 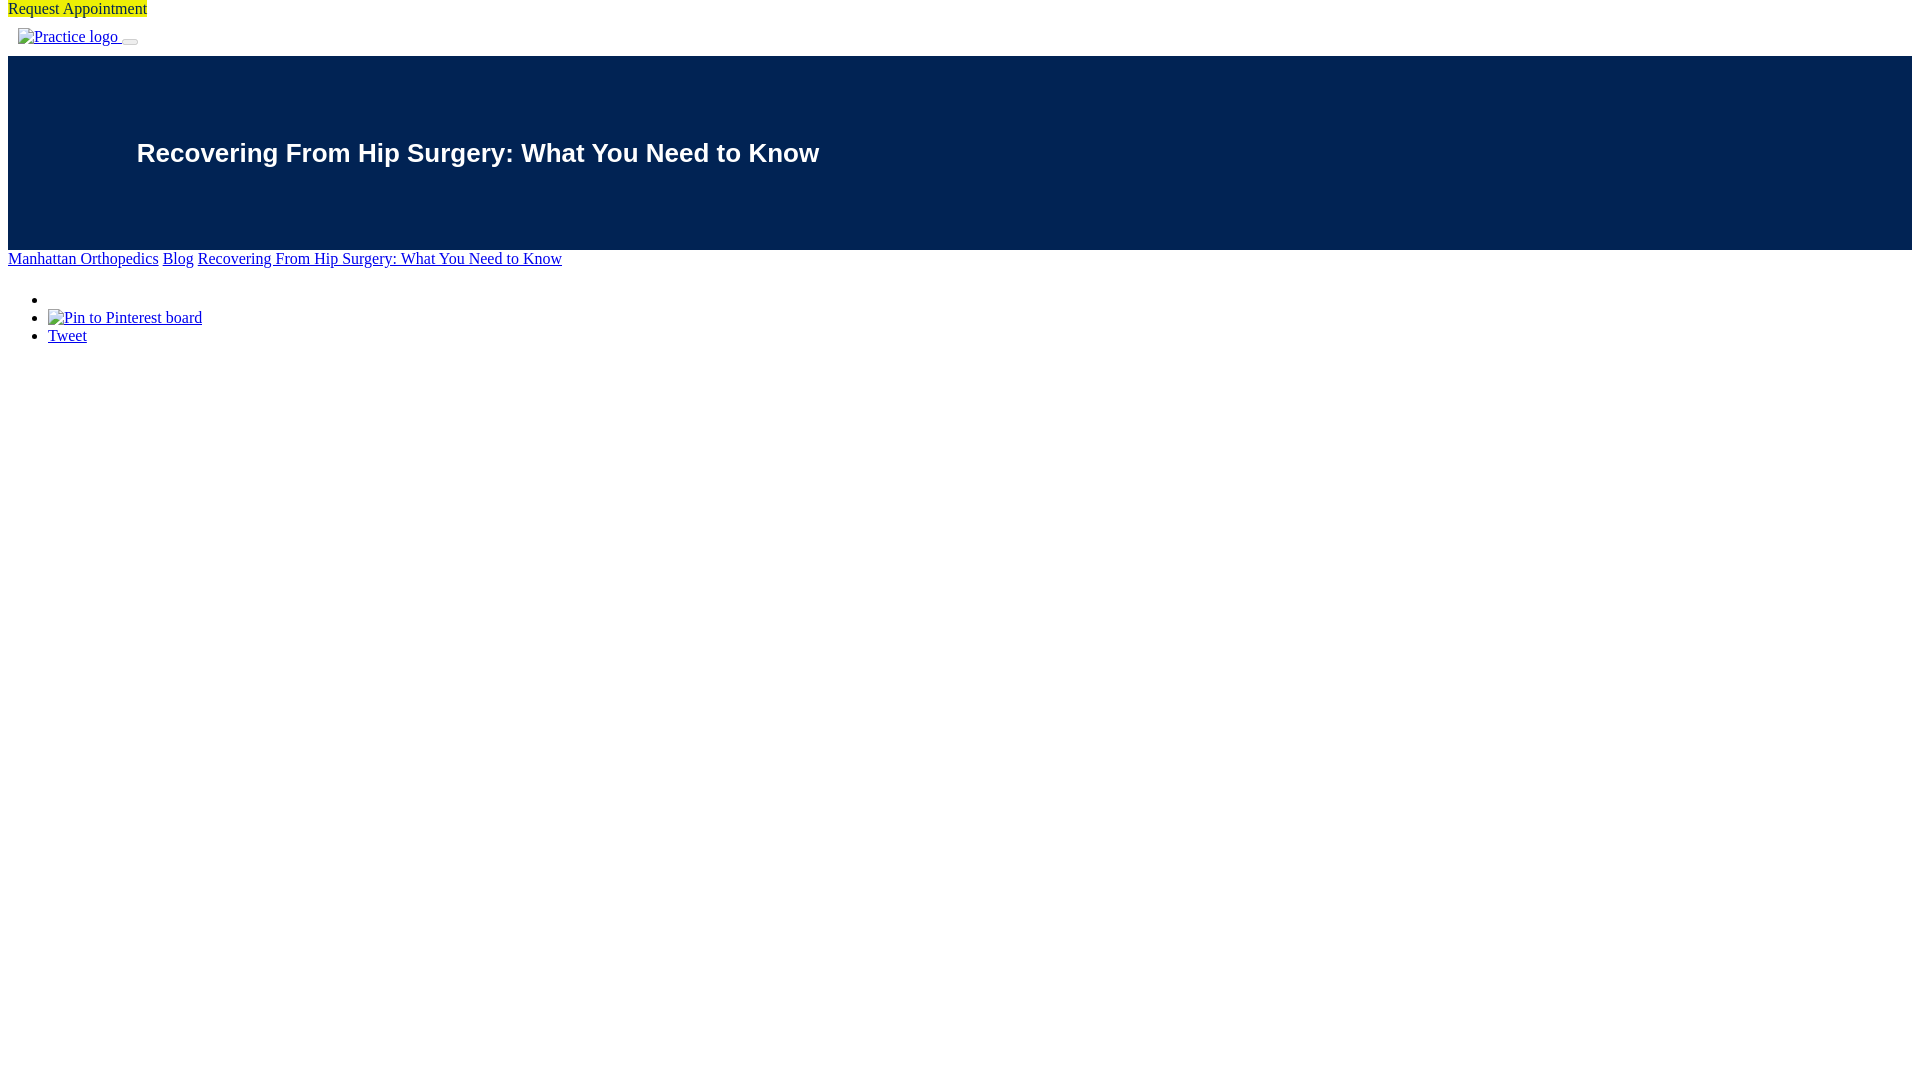 What do you see at coordinates (380, 258) in the screenshot?
I see `Recovering From Hip Surgery: What You Need to Know` at bounding box center [380, 258].